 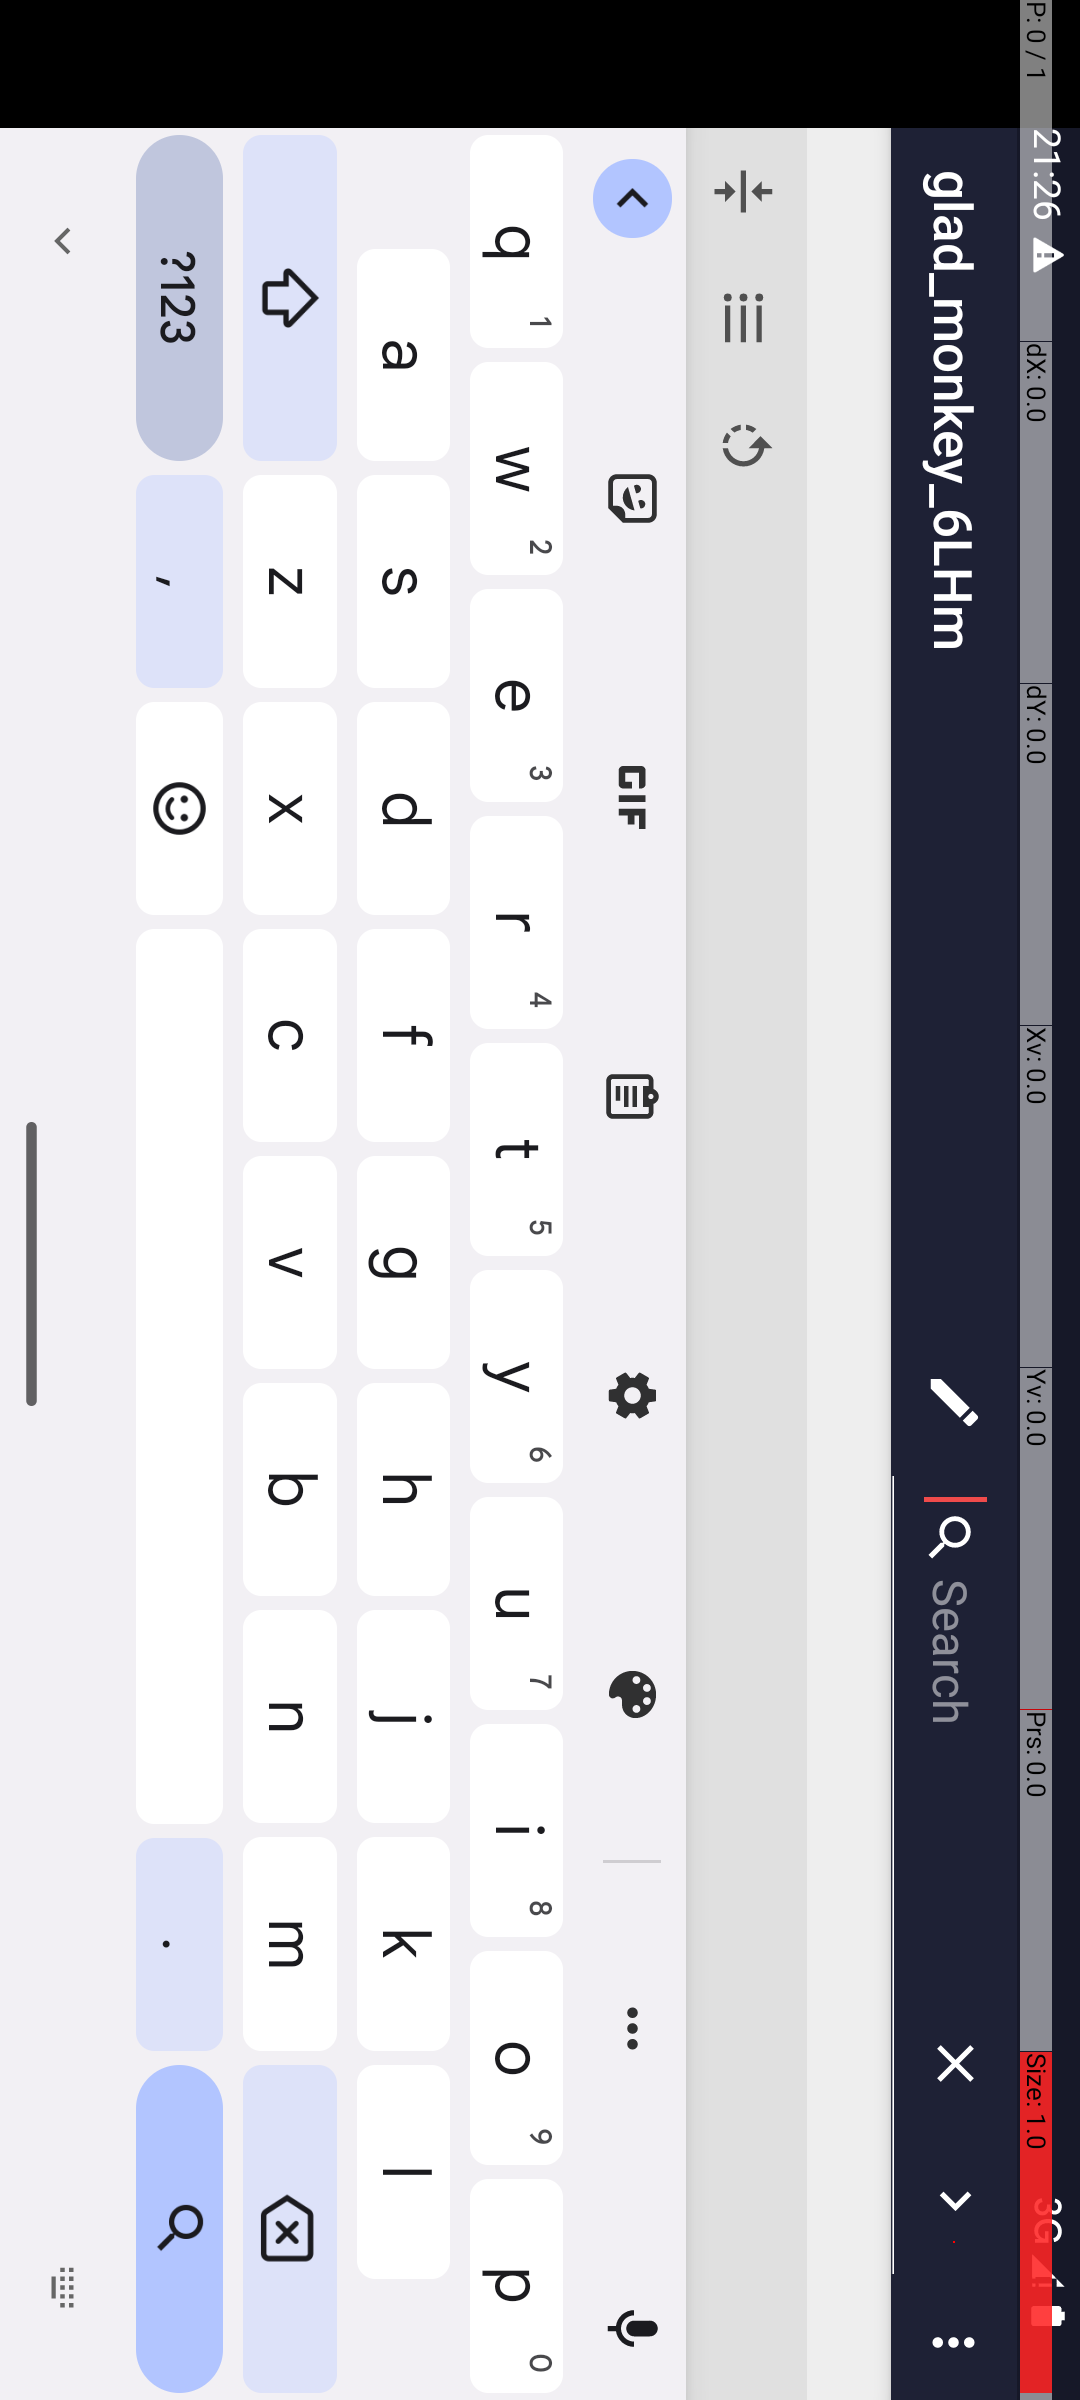 I want to click on Edit mode, so click(x=1402, y=126).